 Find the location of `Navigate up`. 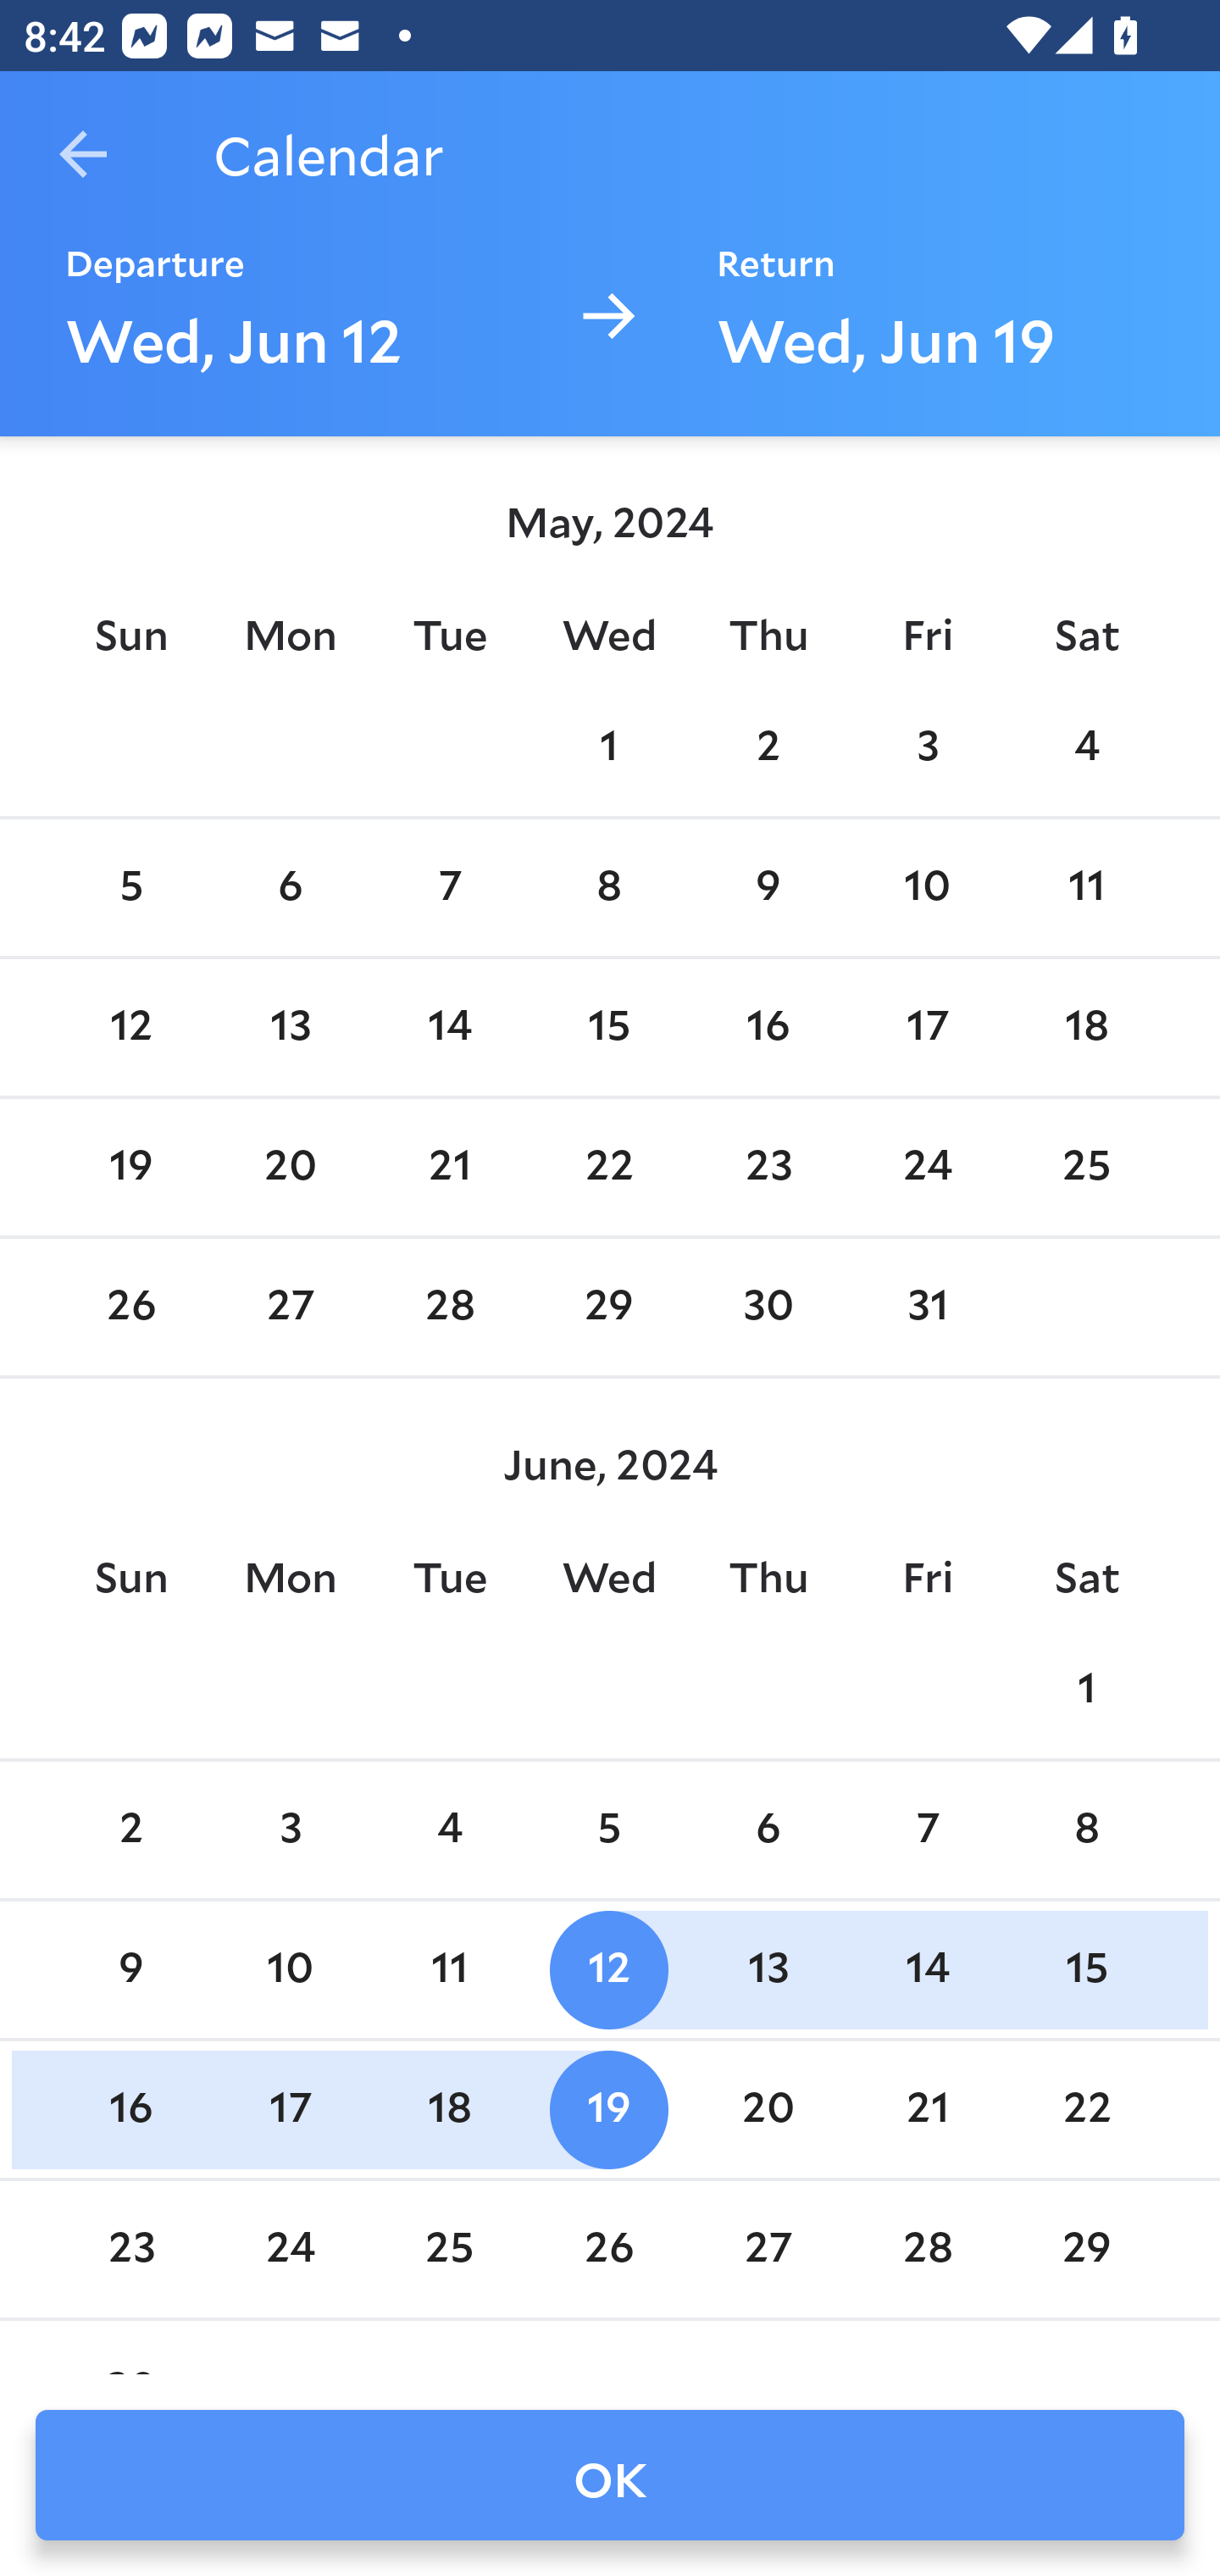

Navigate up is located at coordinates (83, 154).